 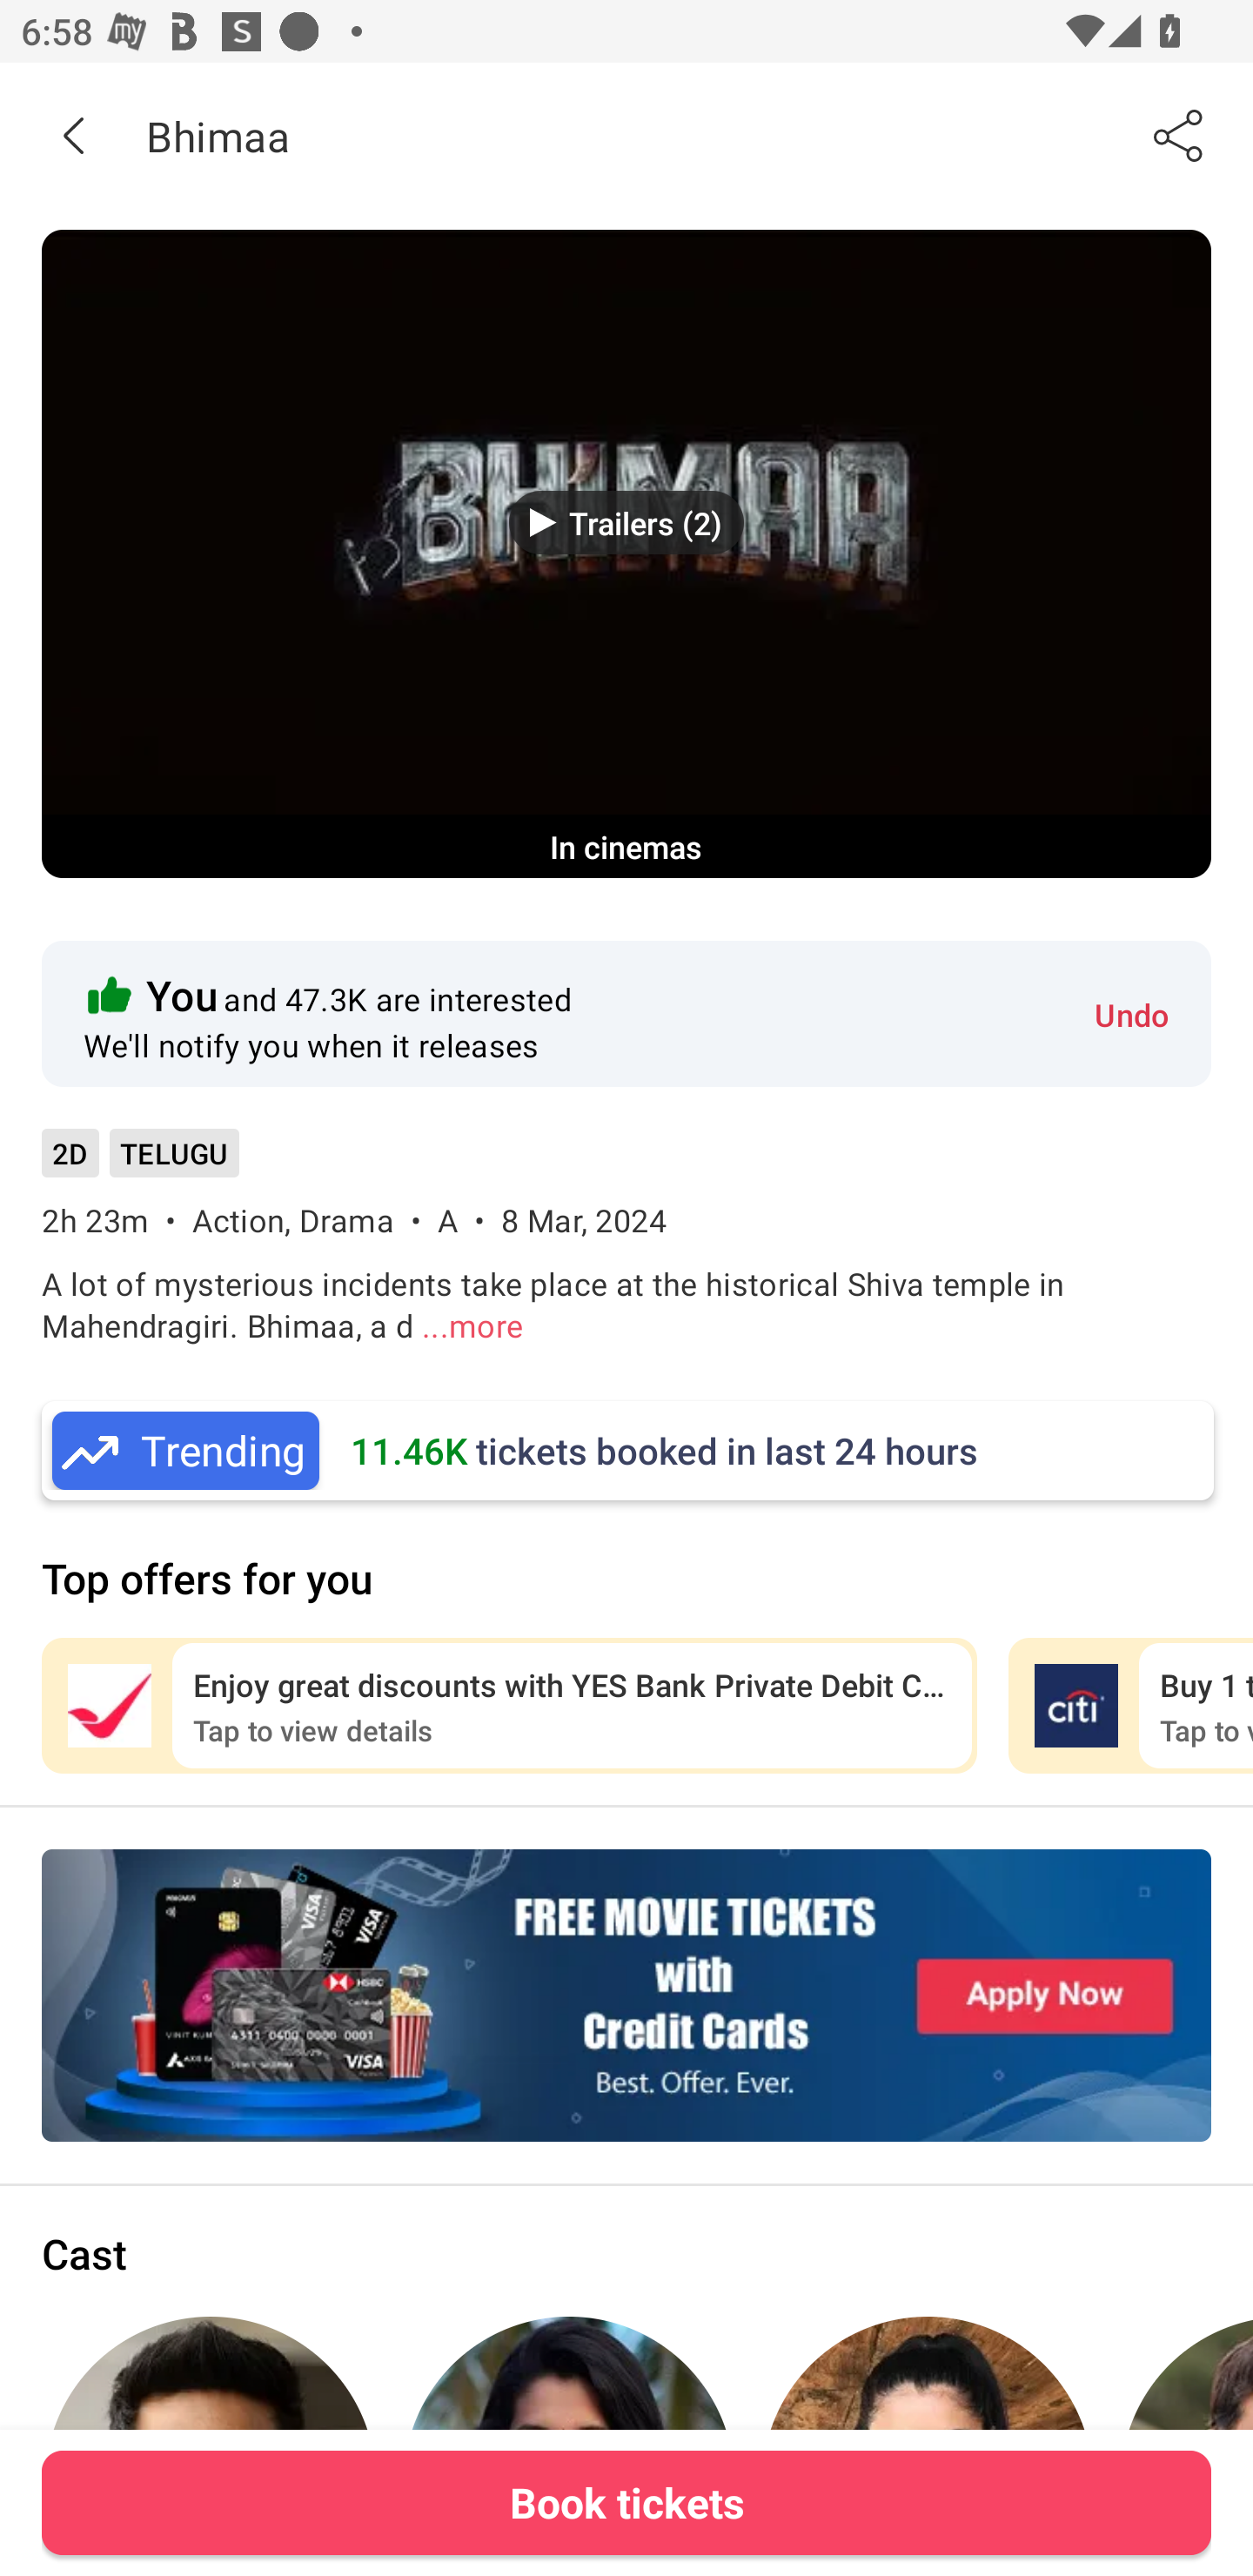 I want to click on Book tickets, so click(x=626, y=2502).